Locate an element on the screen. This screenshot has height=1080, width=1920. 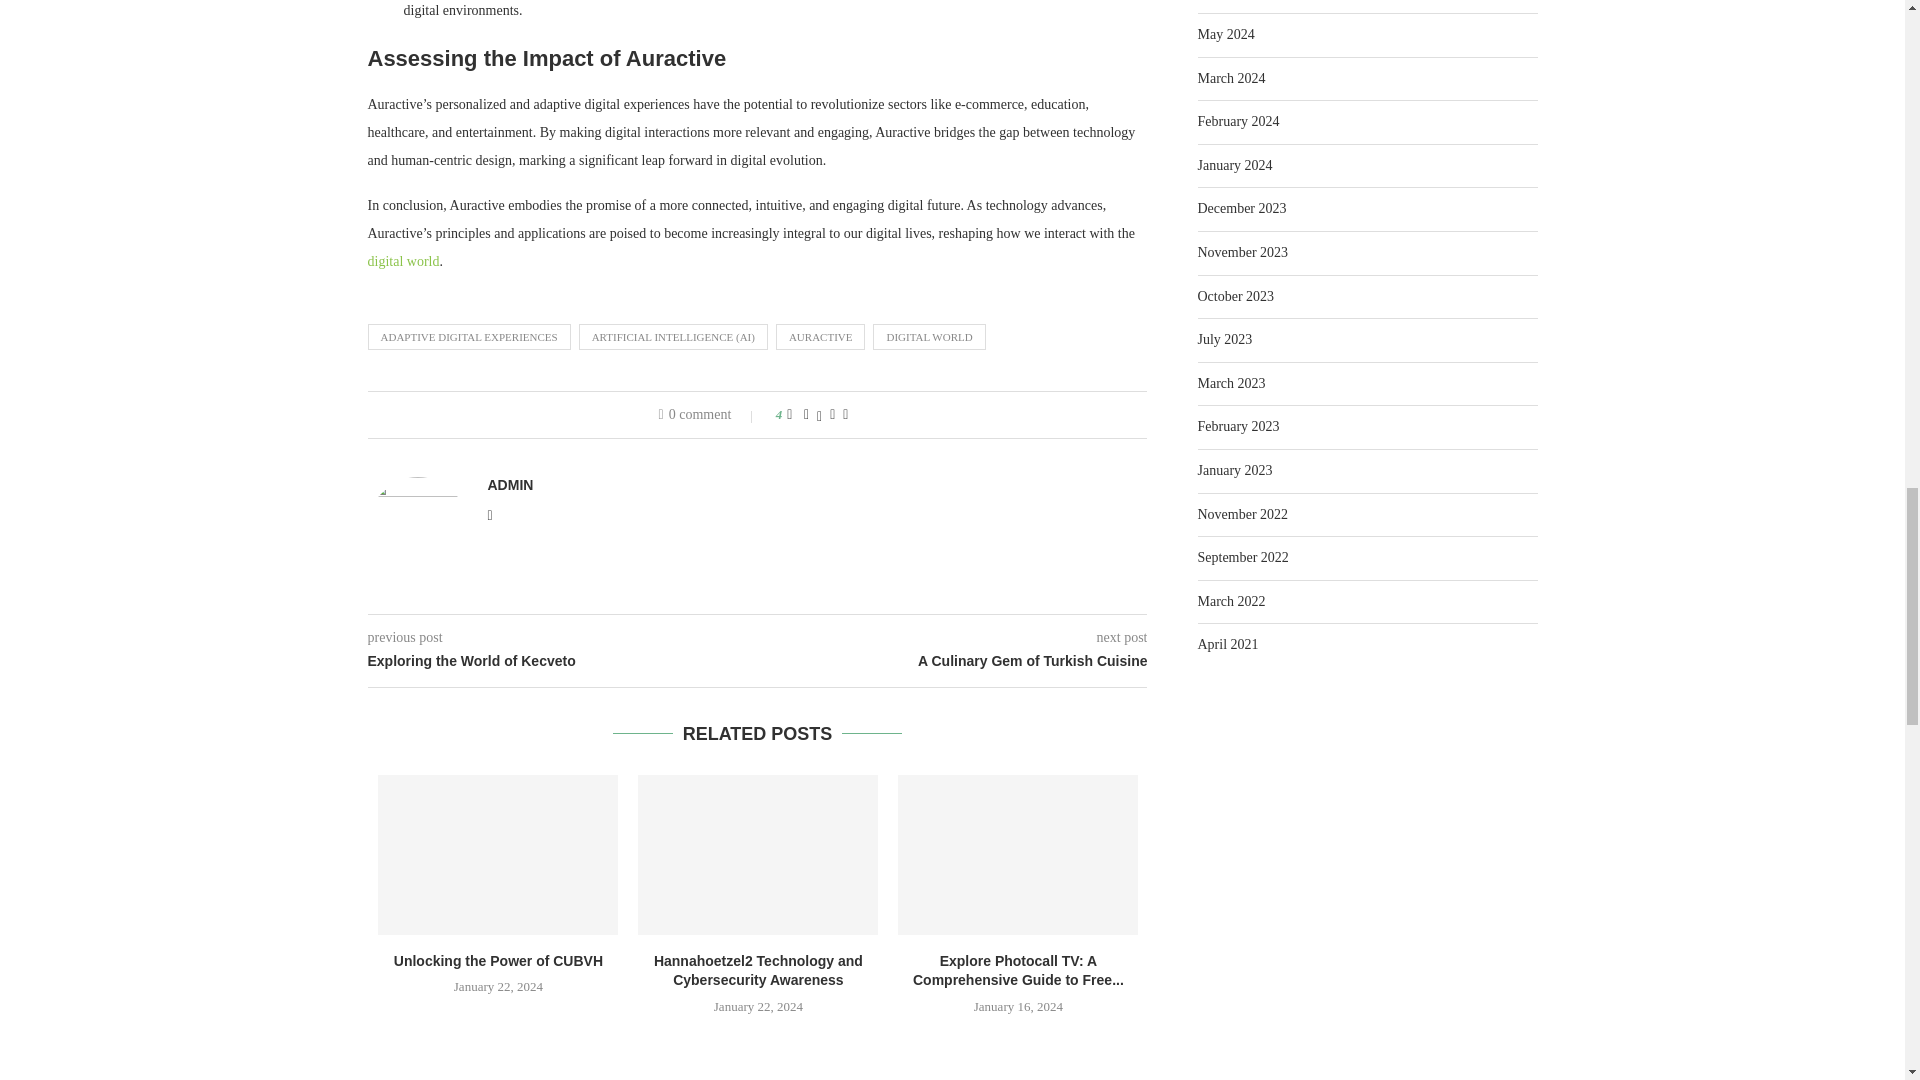
Unlocking the Power of CUBVH is located at coordinates (498, 855).